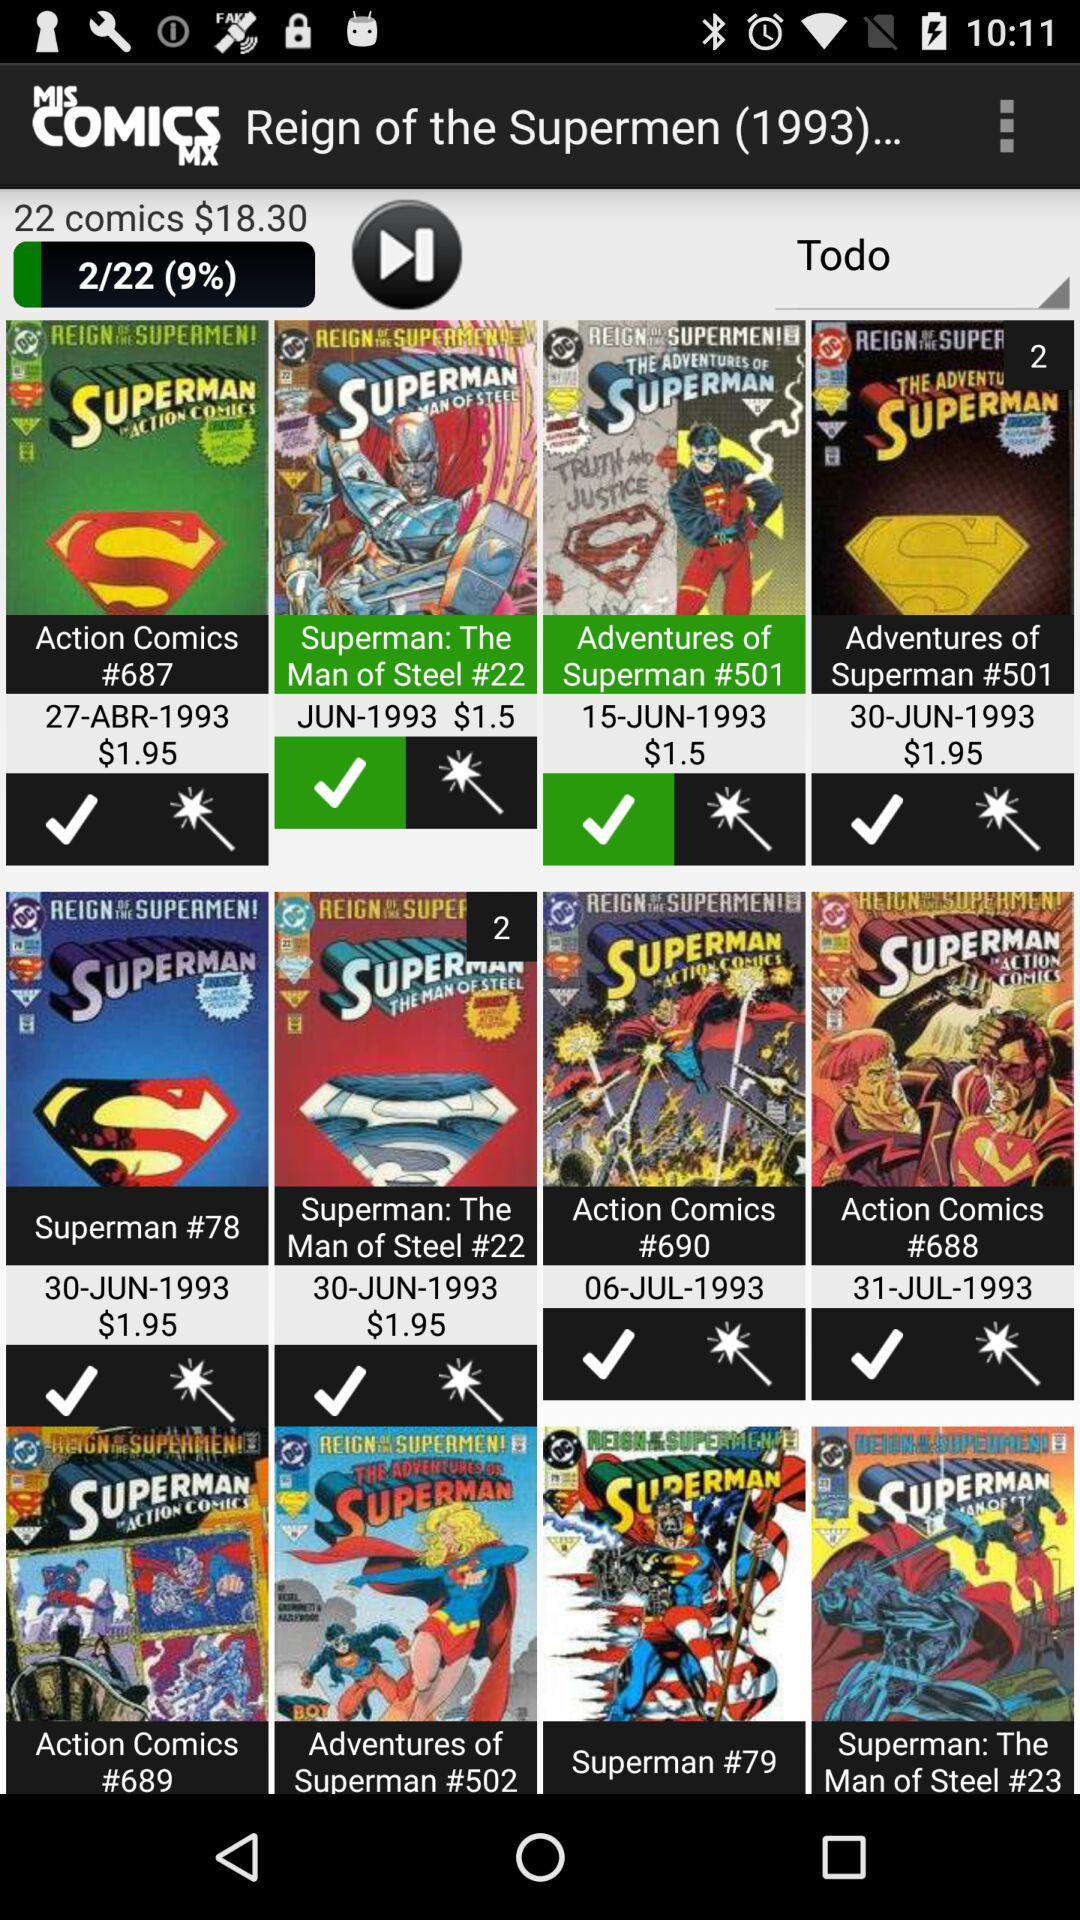  Describe the element at coordinates (674, 520) in the screenshot. I see `select option` at that location.